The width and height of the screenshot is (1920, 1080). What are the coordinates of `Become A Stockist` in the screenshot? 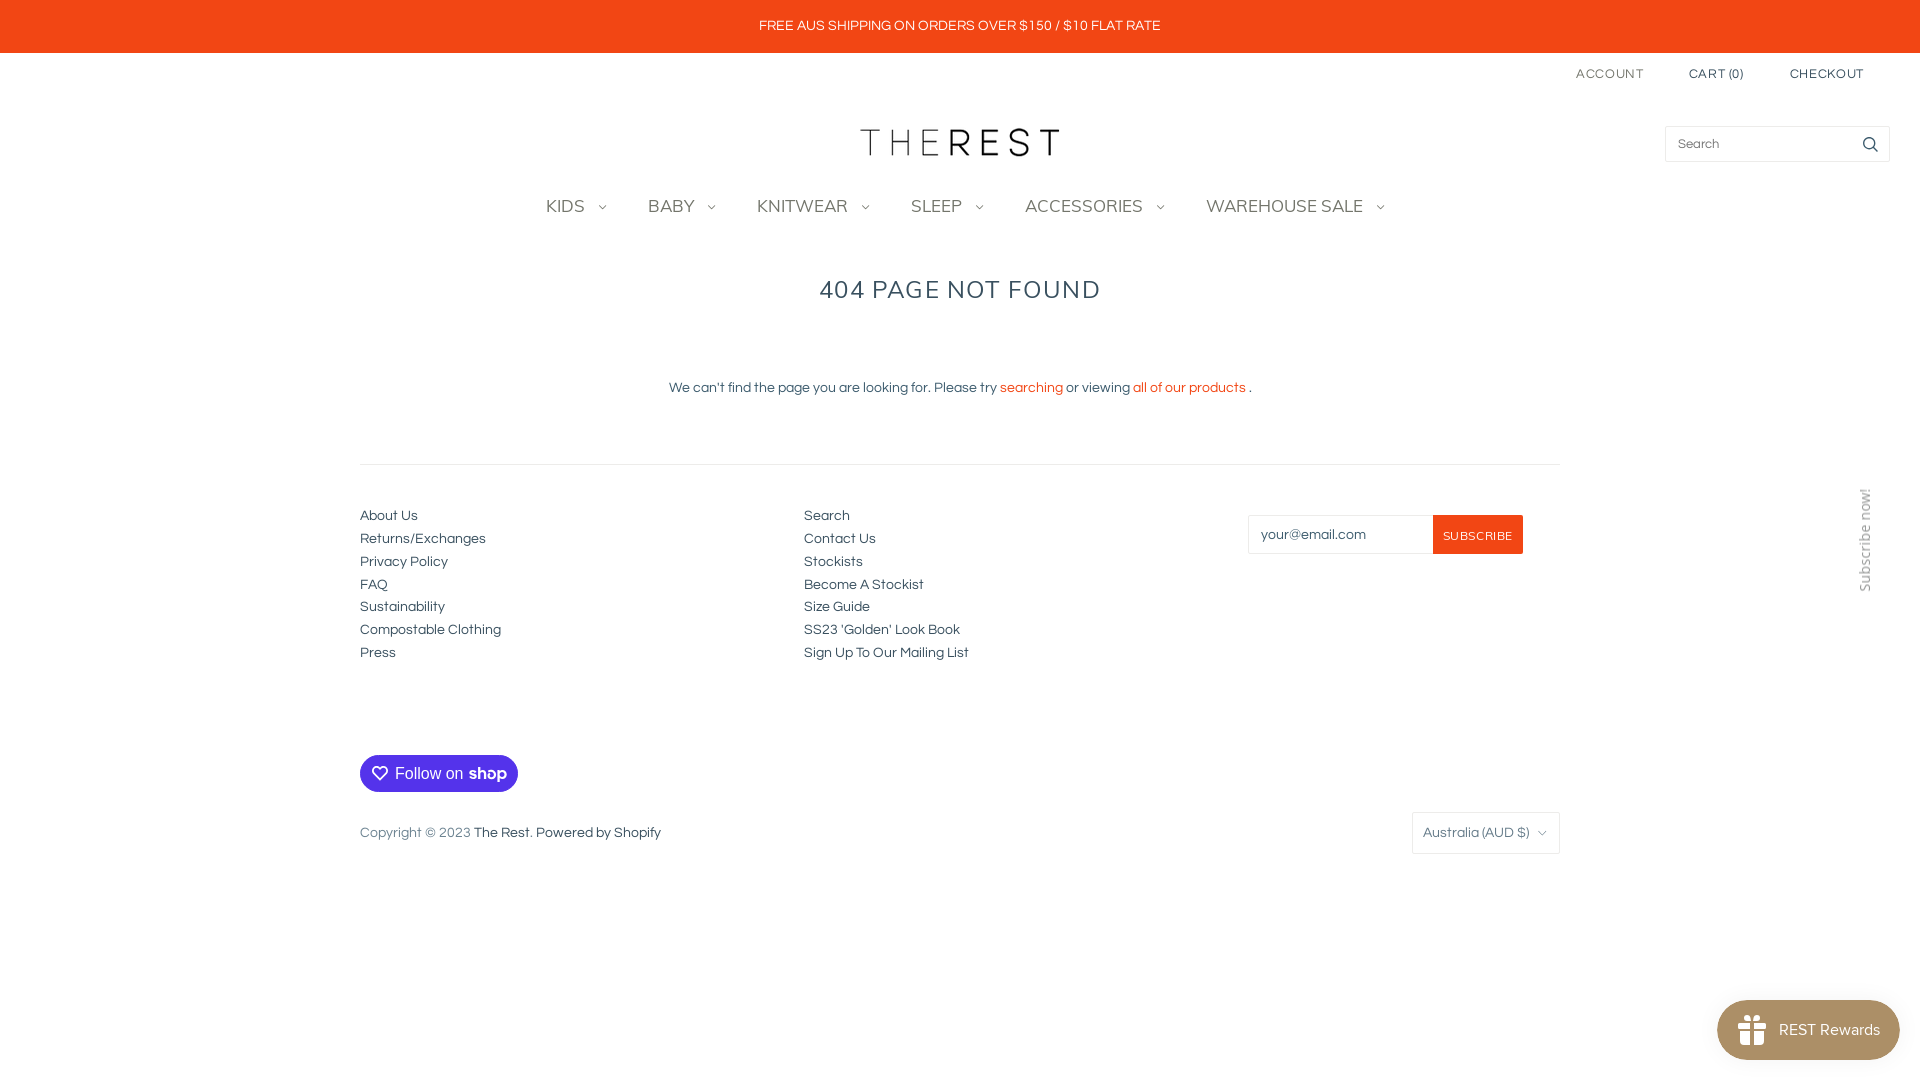 It's located at (864, 585).